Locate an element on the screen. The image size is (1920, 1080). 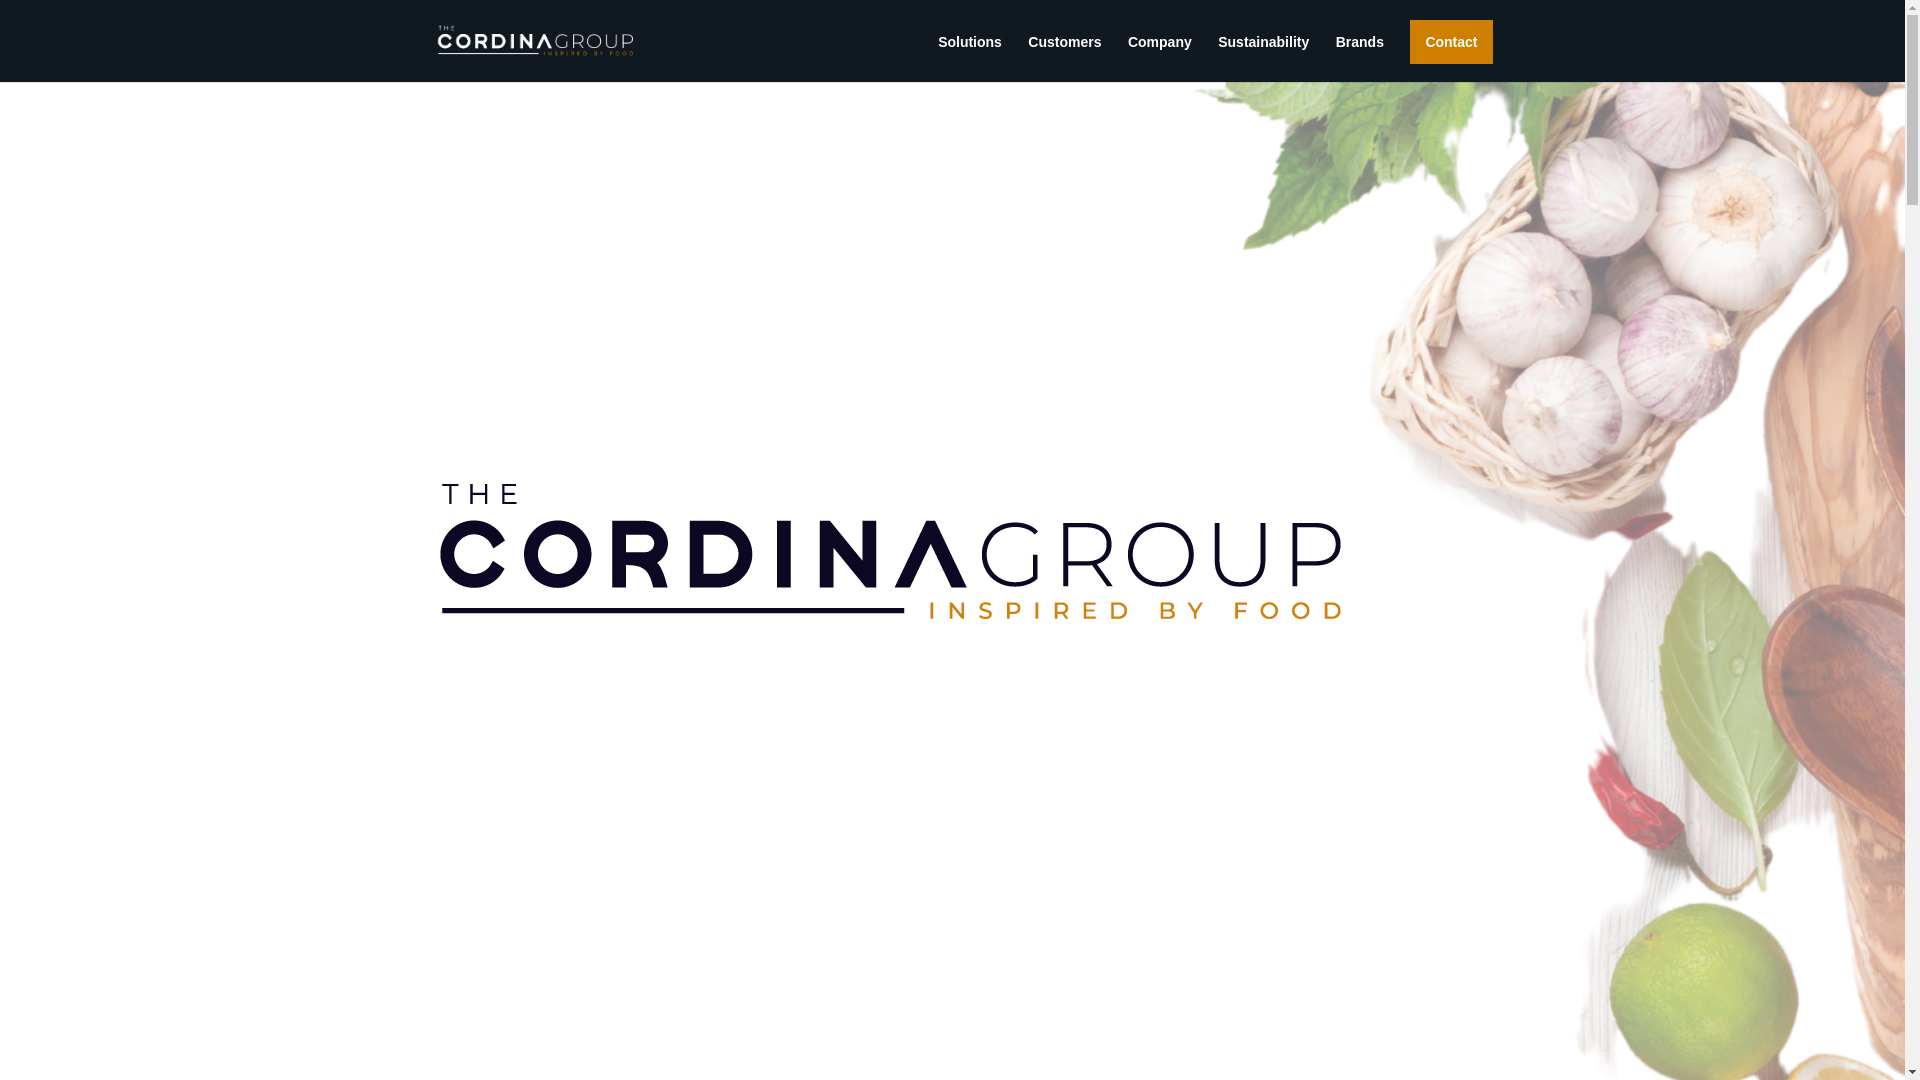
logo_CordinaGroup is located at coordinates (892, 558).